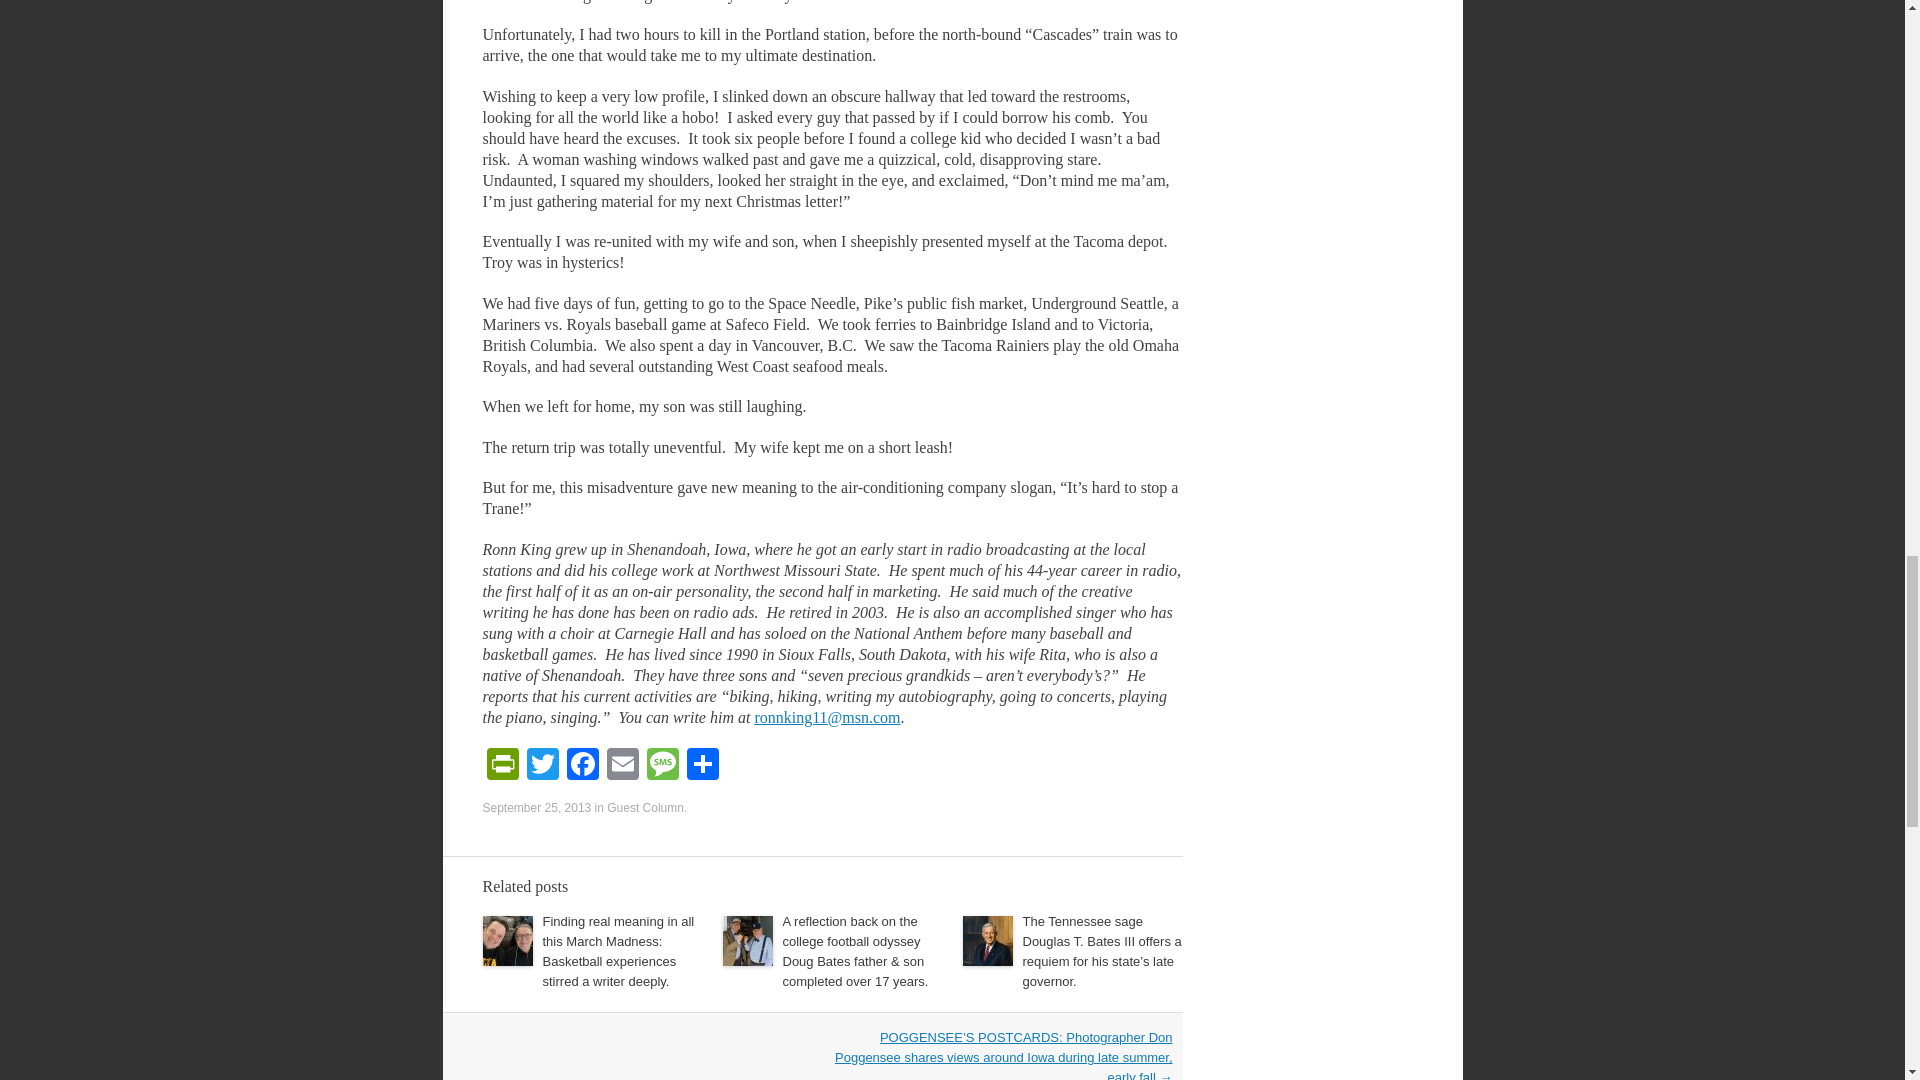 This screenshot has width=1920, height=1080. I want to click on Facebook, so click(582, 766).